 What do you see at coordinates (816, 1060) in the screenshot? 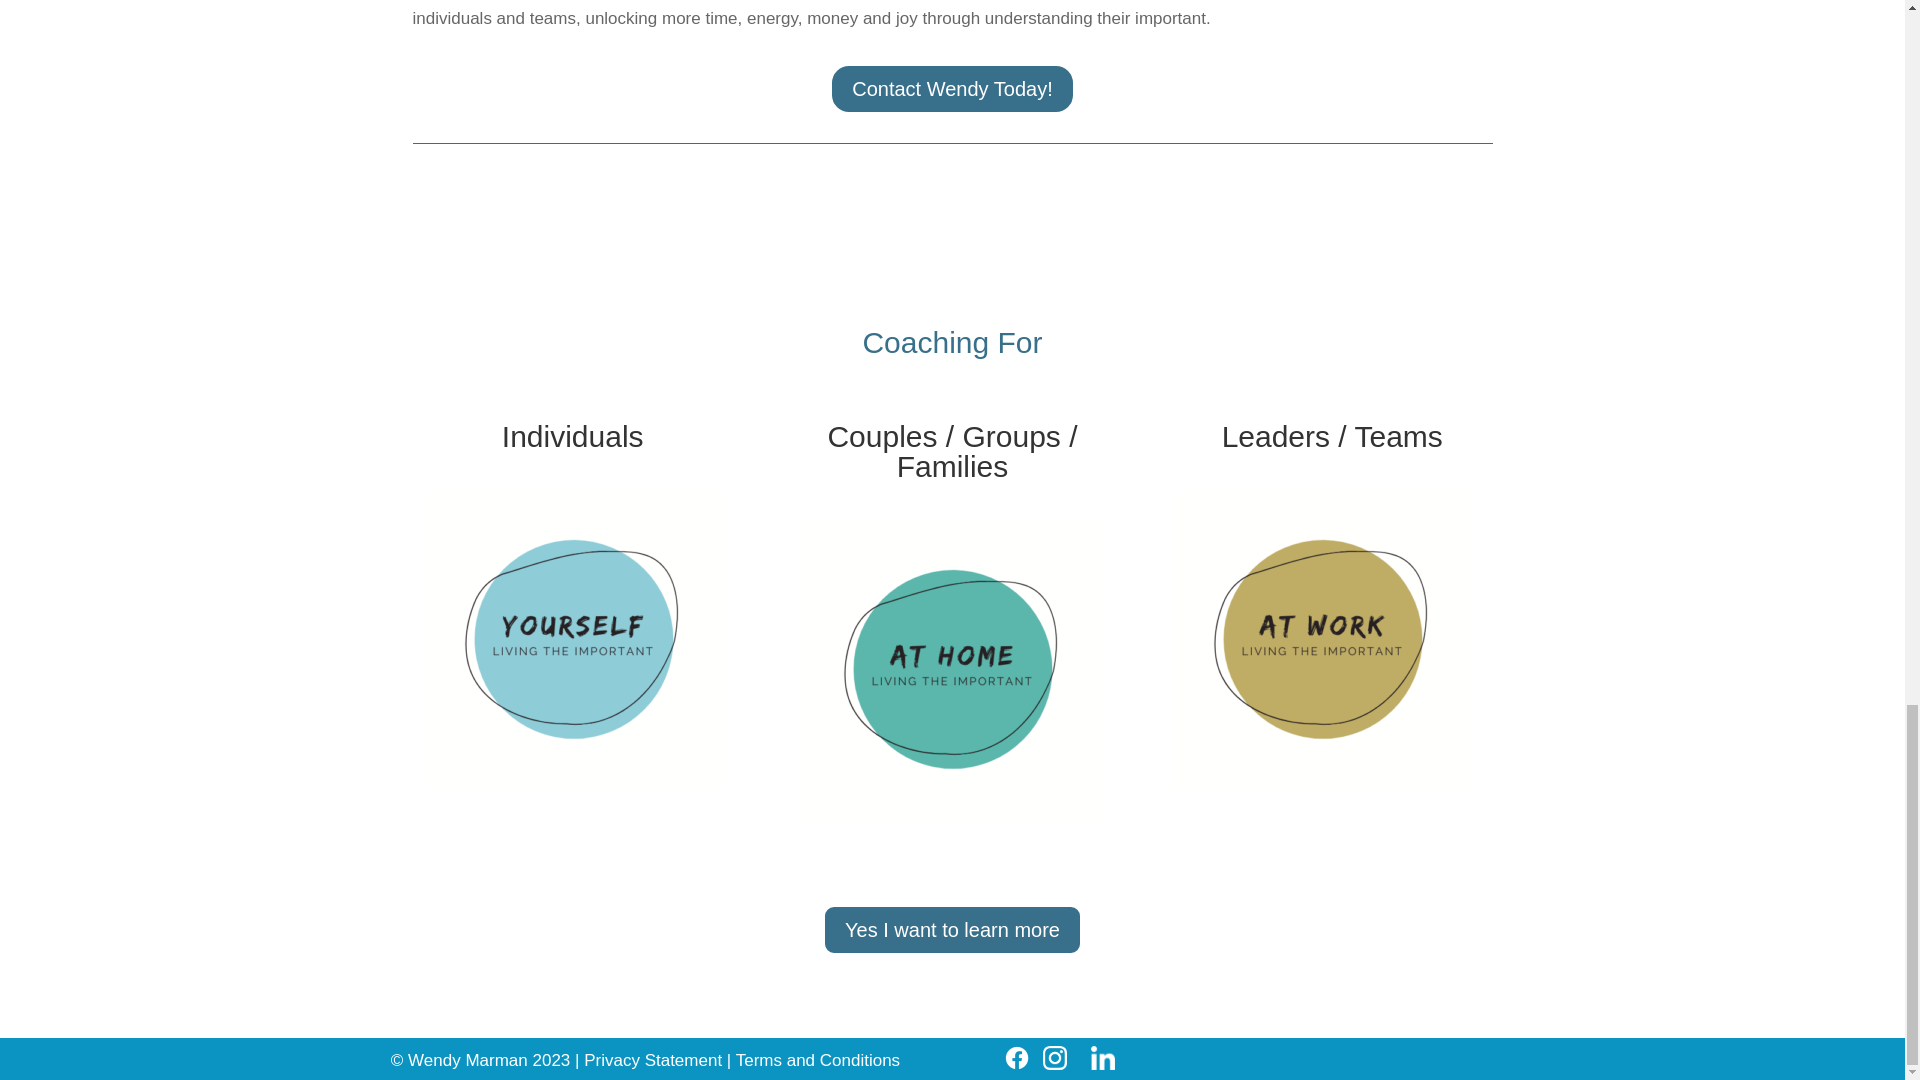
I see `Terms and Conditions` at bounding box center [816, 1060].